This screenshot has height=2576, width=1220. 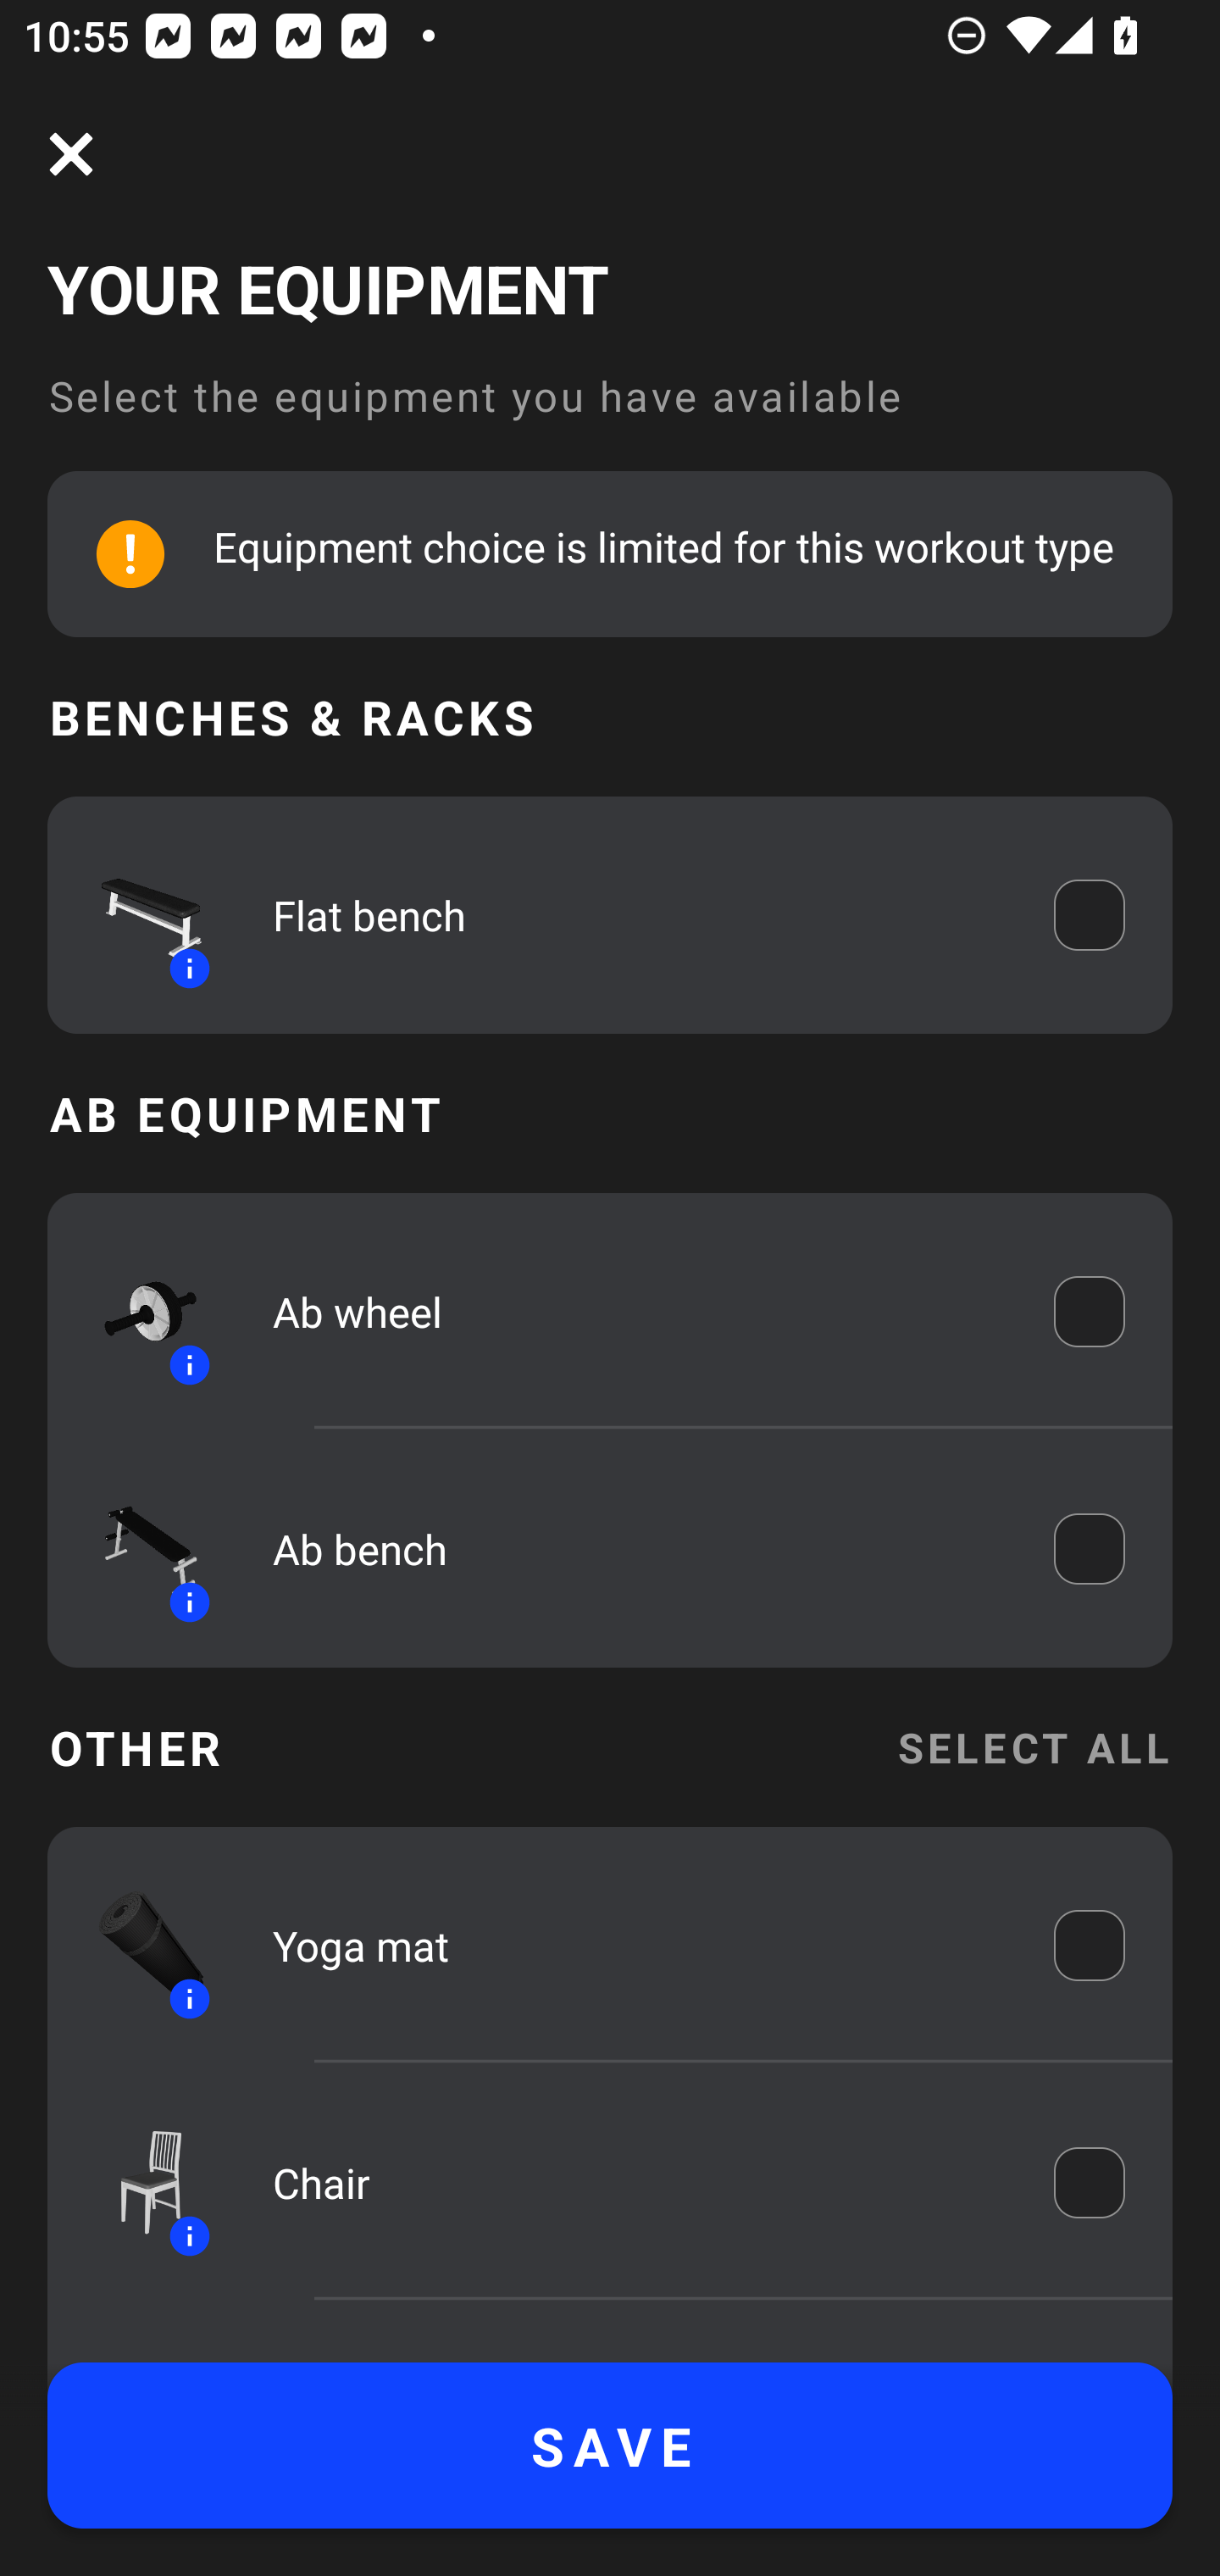 What do you see at coordinates (136, 1312) in the screenshot?
I see `Equipment icon Information icon` at bounding box center [136, 1312].